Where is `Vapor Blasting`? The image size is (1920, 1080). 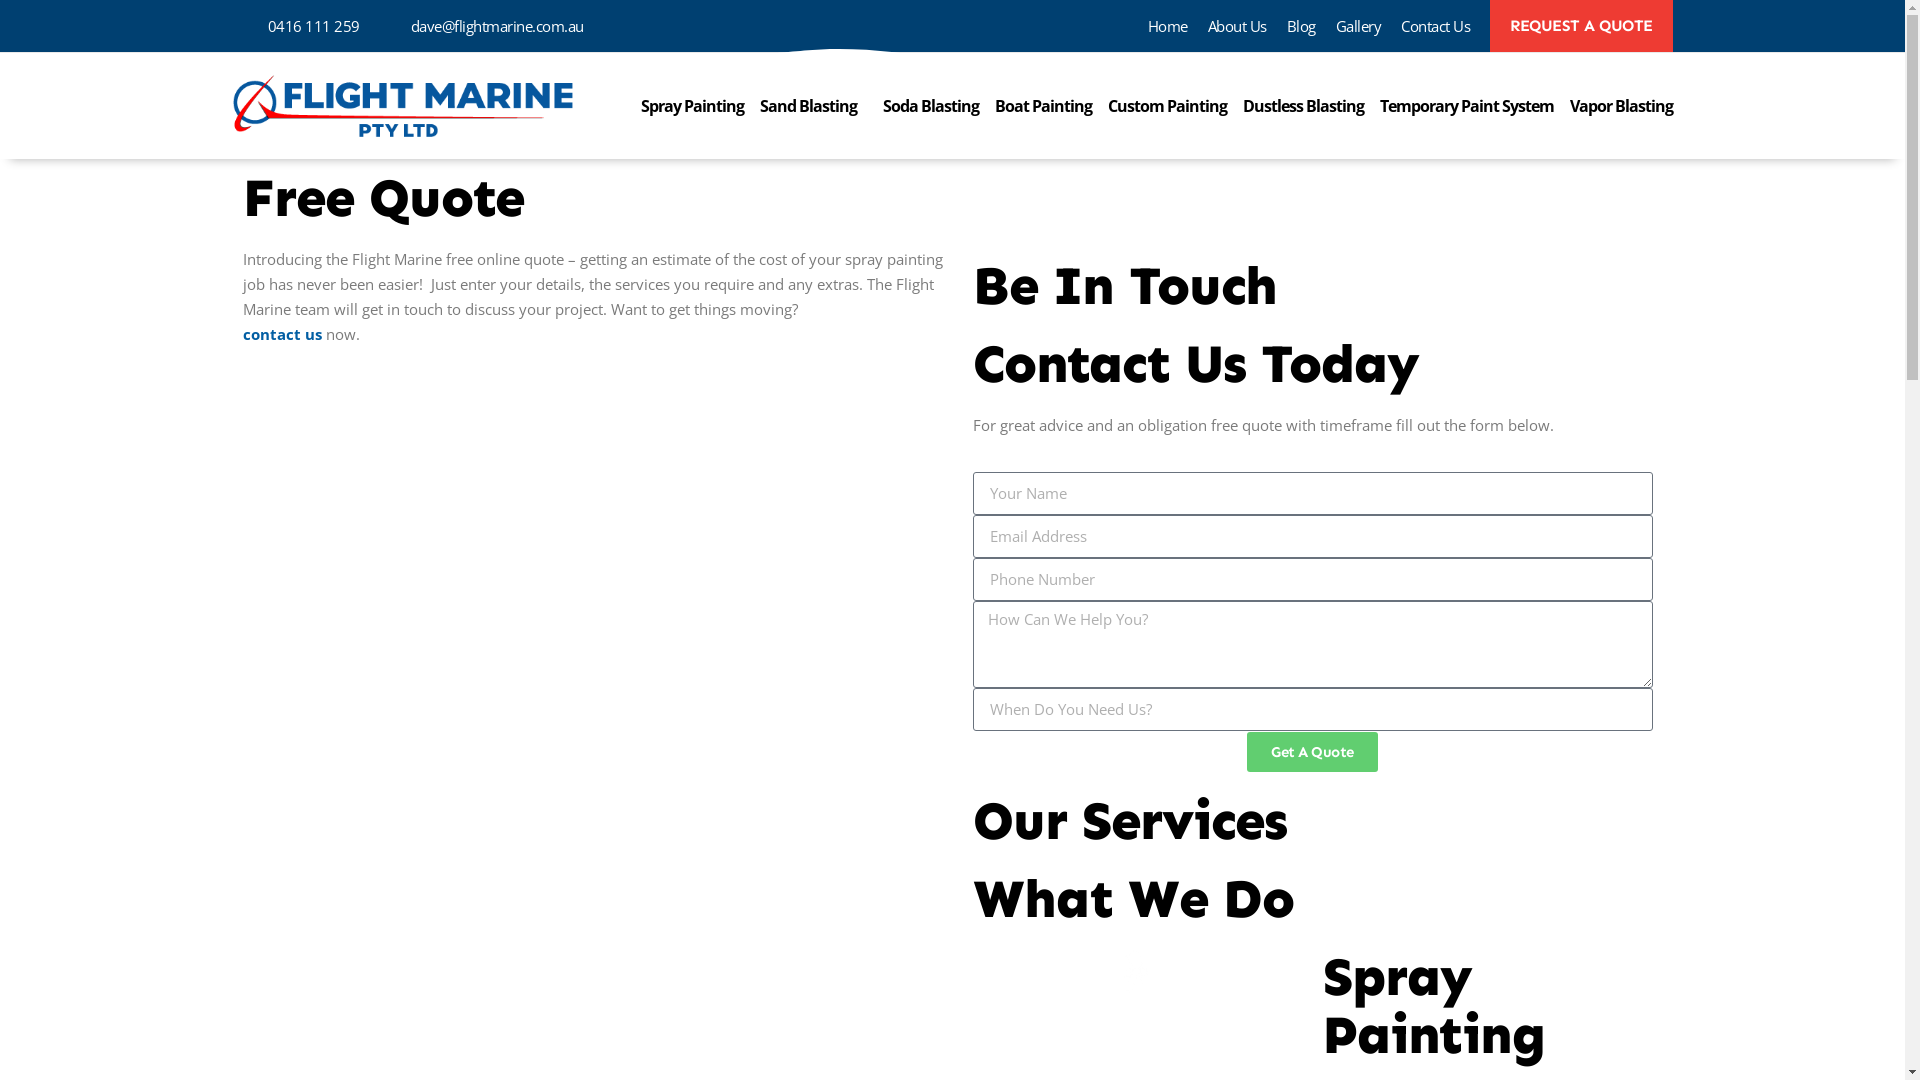 Vapor Blasting is located at coordinates (1622, 106).